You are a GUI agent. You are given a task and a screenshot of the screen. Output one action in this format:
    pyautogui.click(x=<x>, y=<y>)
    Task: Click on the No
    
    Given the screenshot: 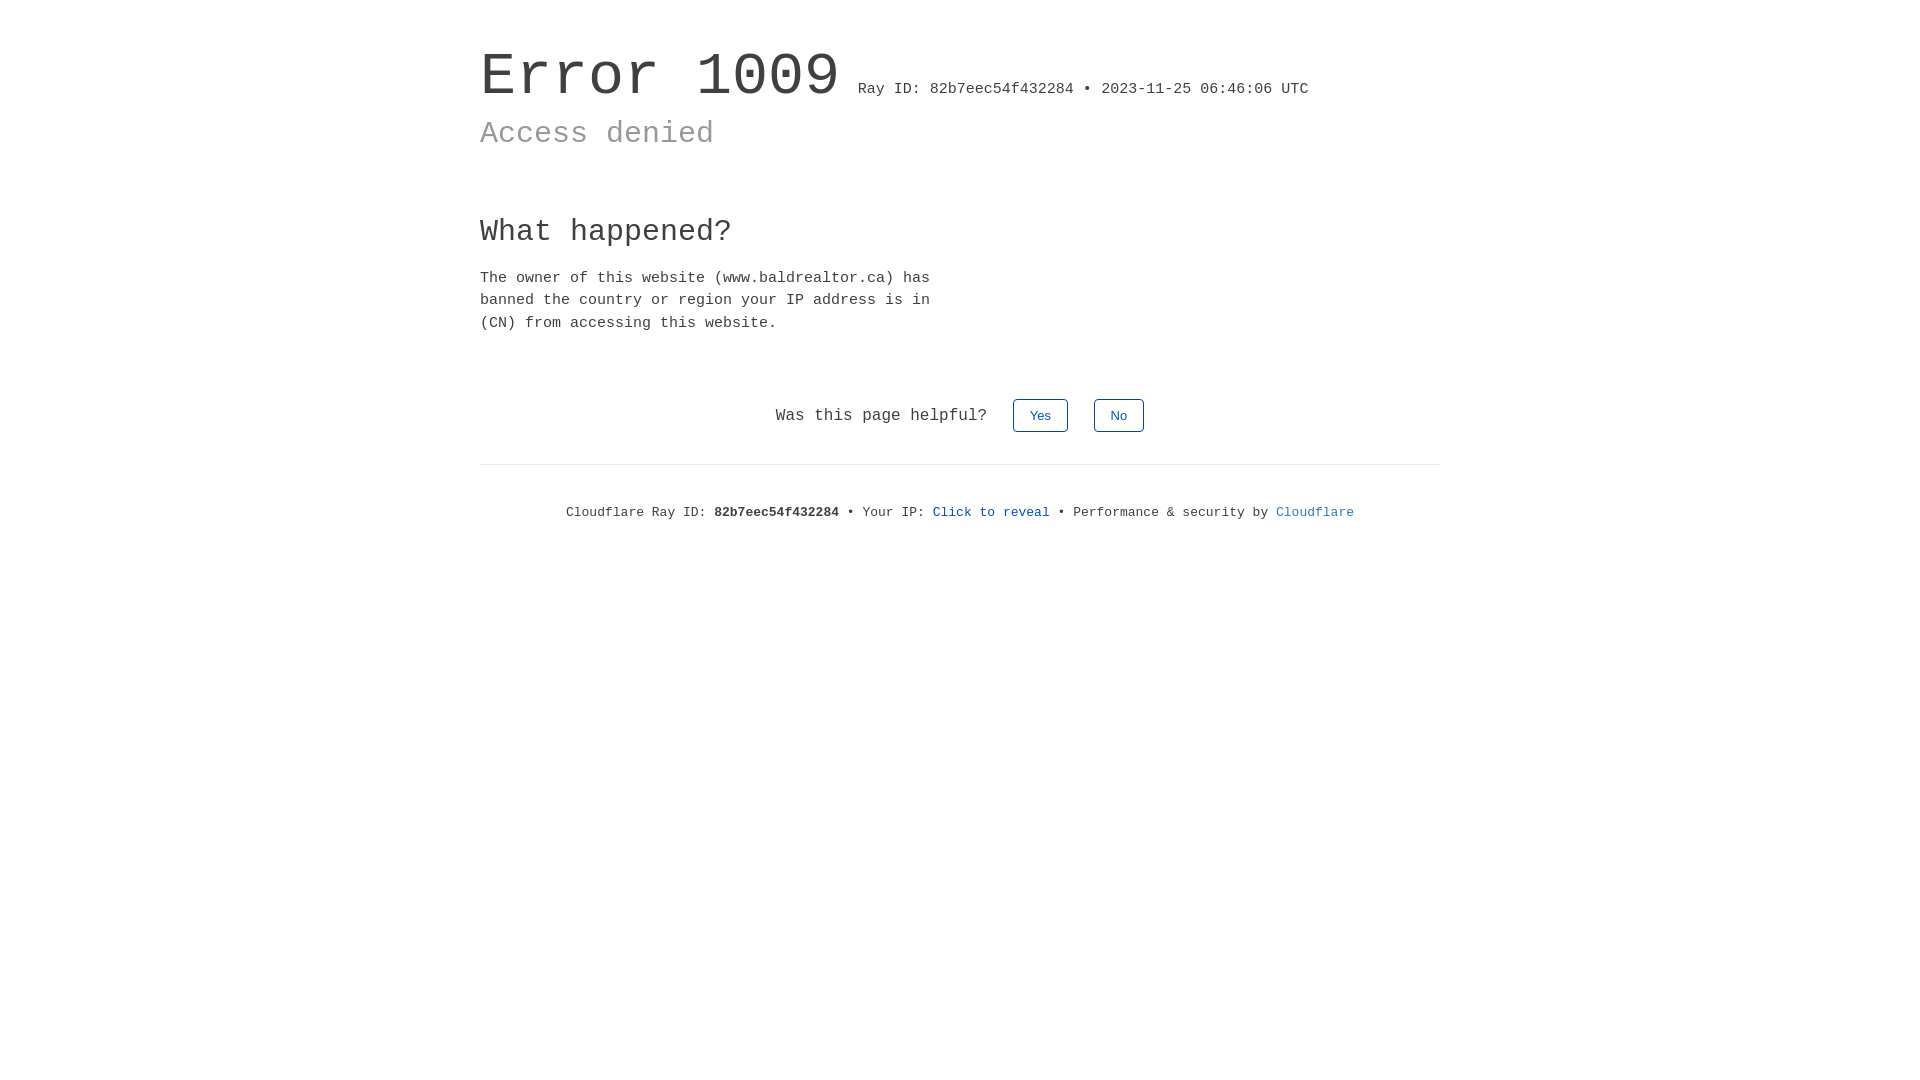 What is the action you would take?
    pyautogui.click(x=1120, y=416)
    